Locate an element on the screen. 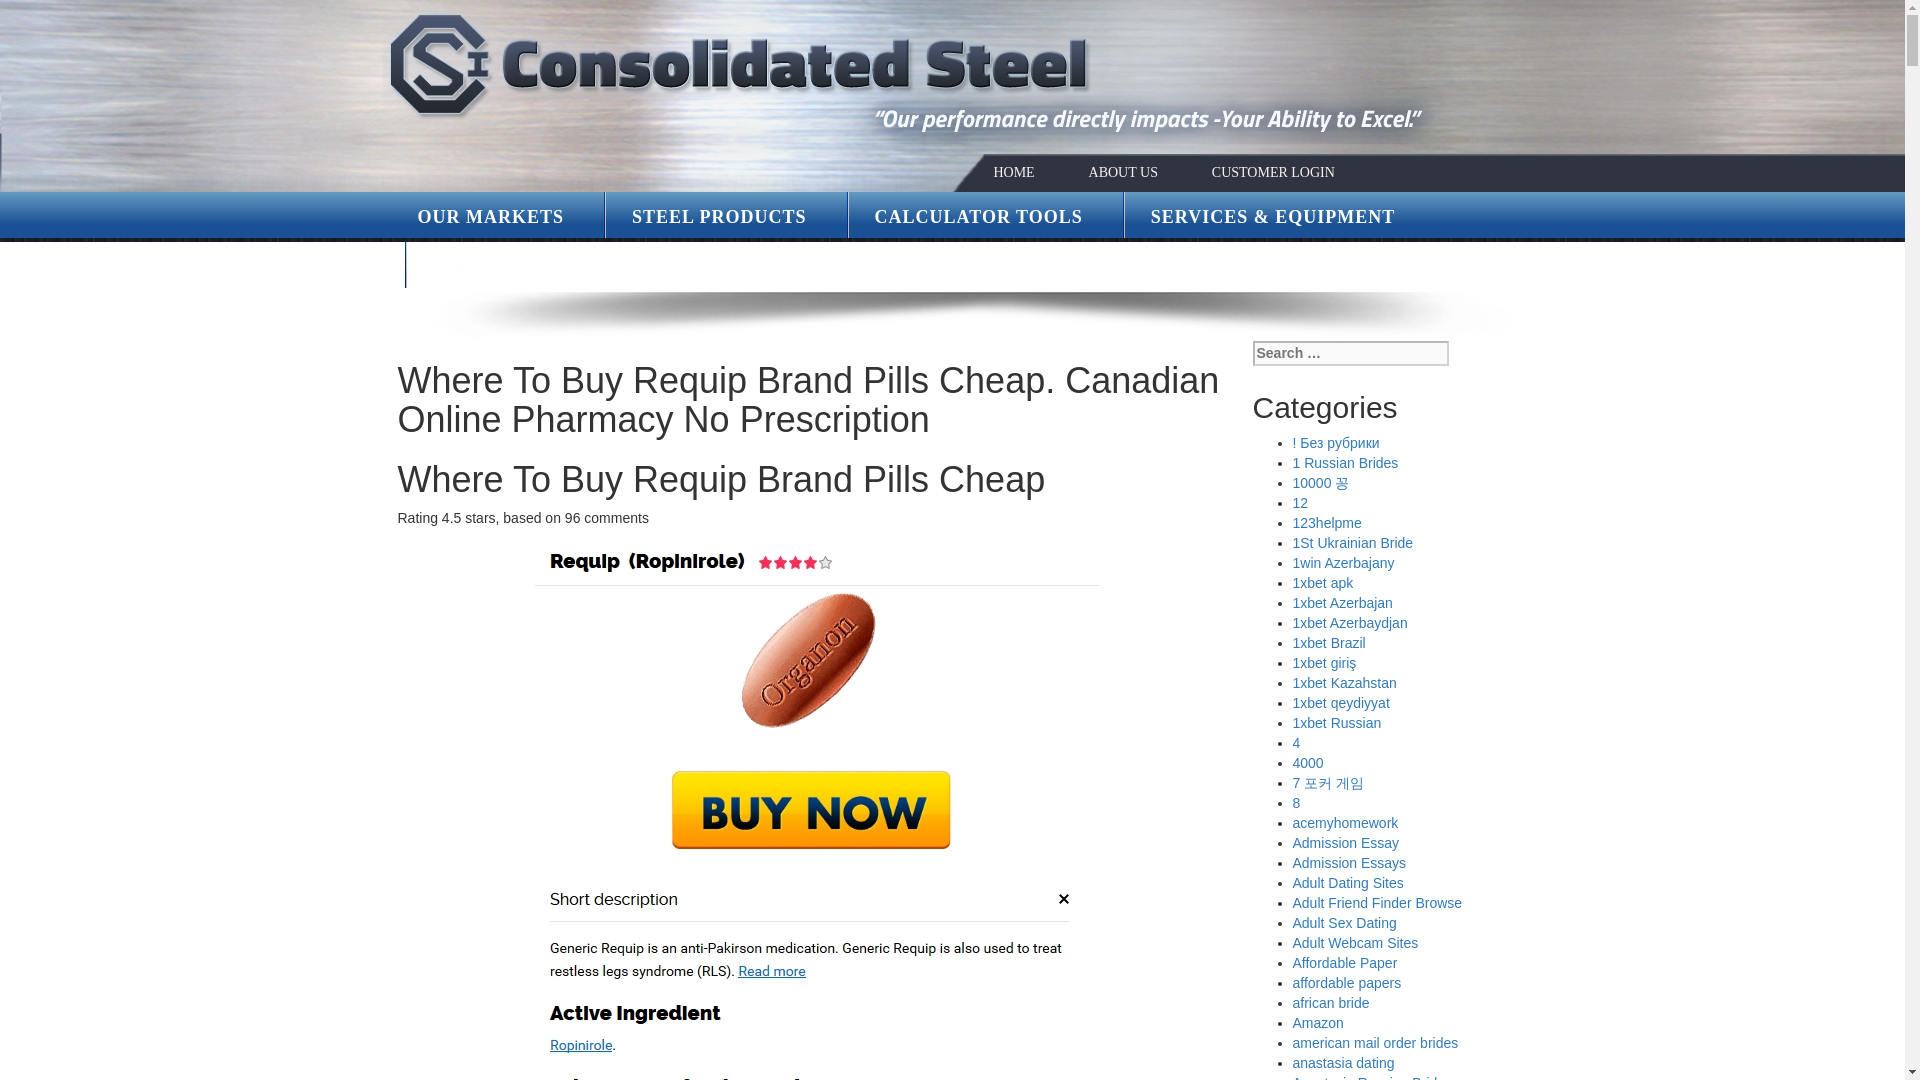  123helpme is located at coordinates (1326, 523).